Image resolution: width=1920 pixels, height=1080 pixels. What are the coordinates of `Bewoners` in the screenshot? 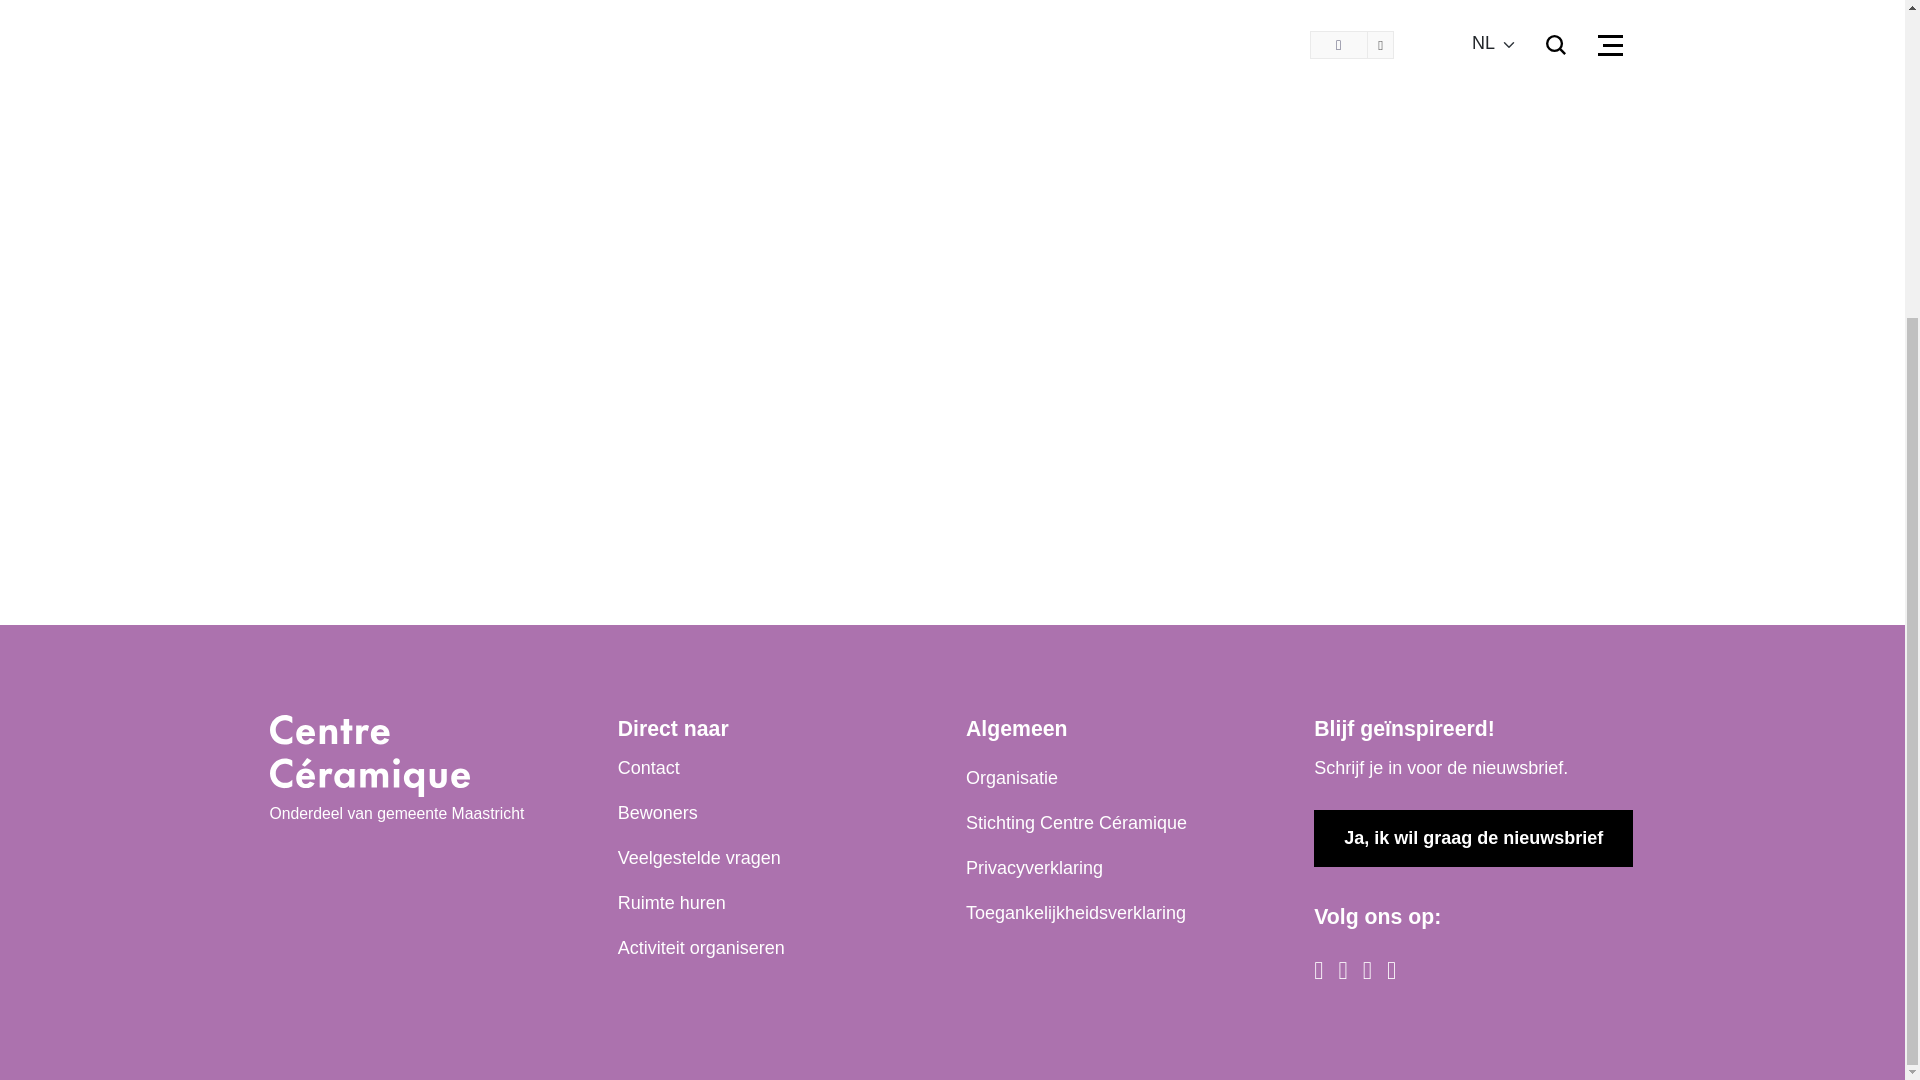 It's located at (658, 814).